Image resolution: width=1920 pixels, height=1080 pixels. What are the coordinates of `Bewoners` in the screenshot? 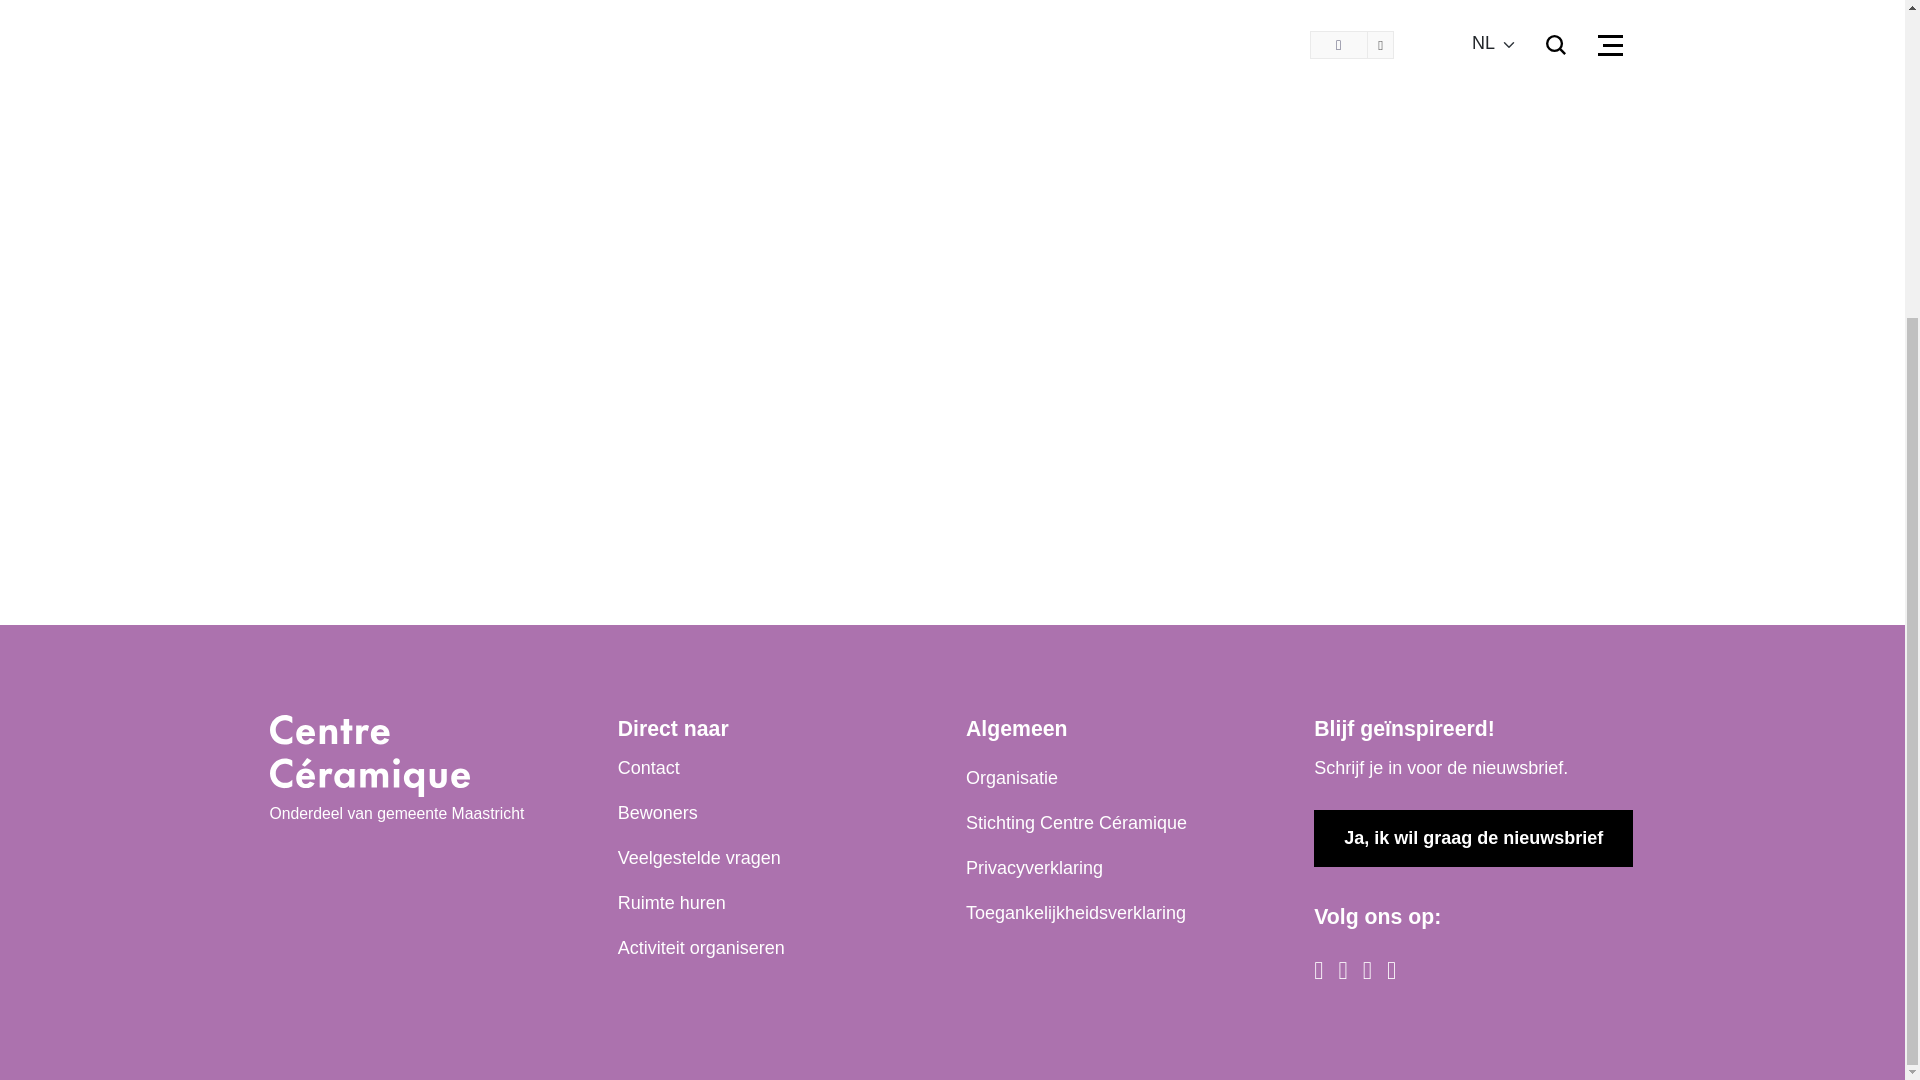 It's located at (658, 814).